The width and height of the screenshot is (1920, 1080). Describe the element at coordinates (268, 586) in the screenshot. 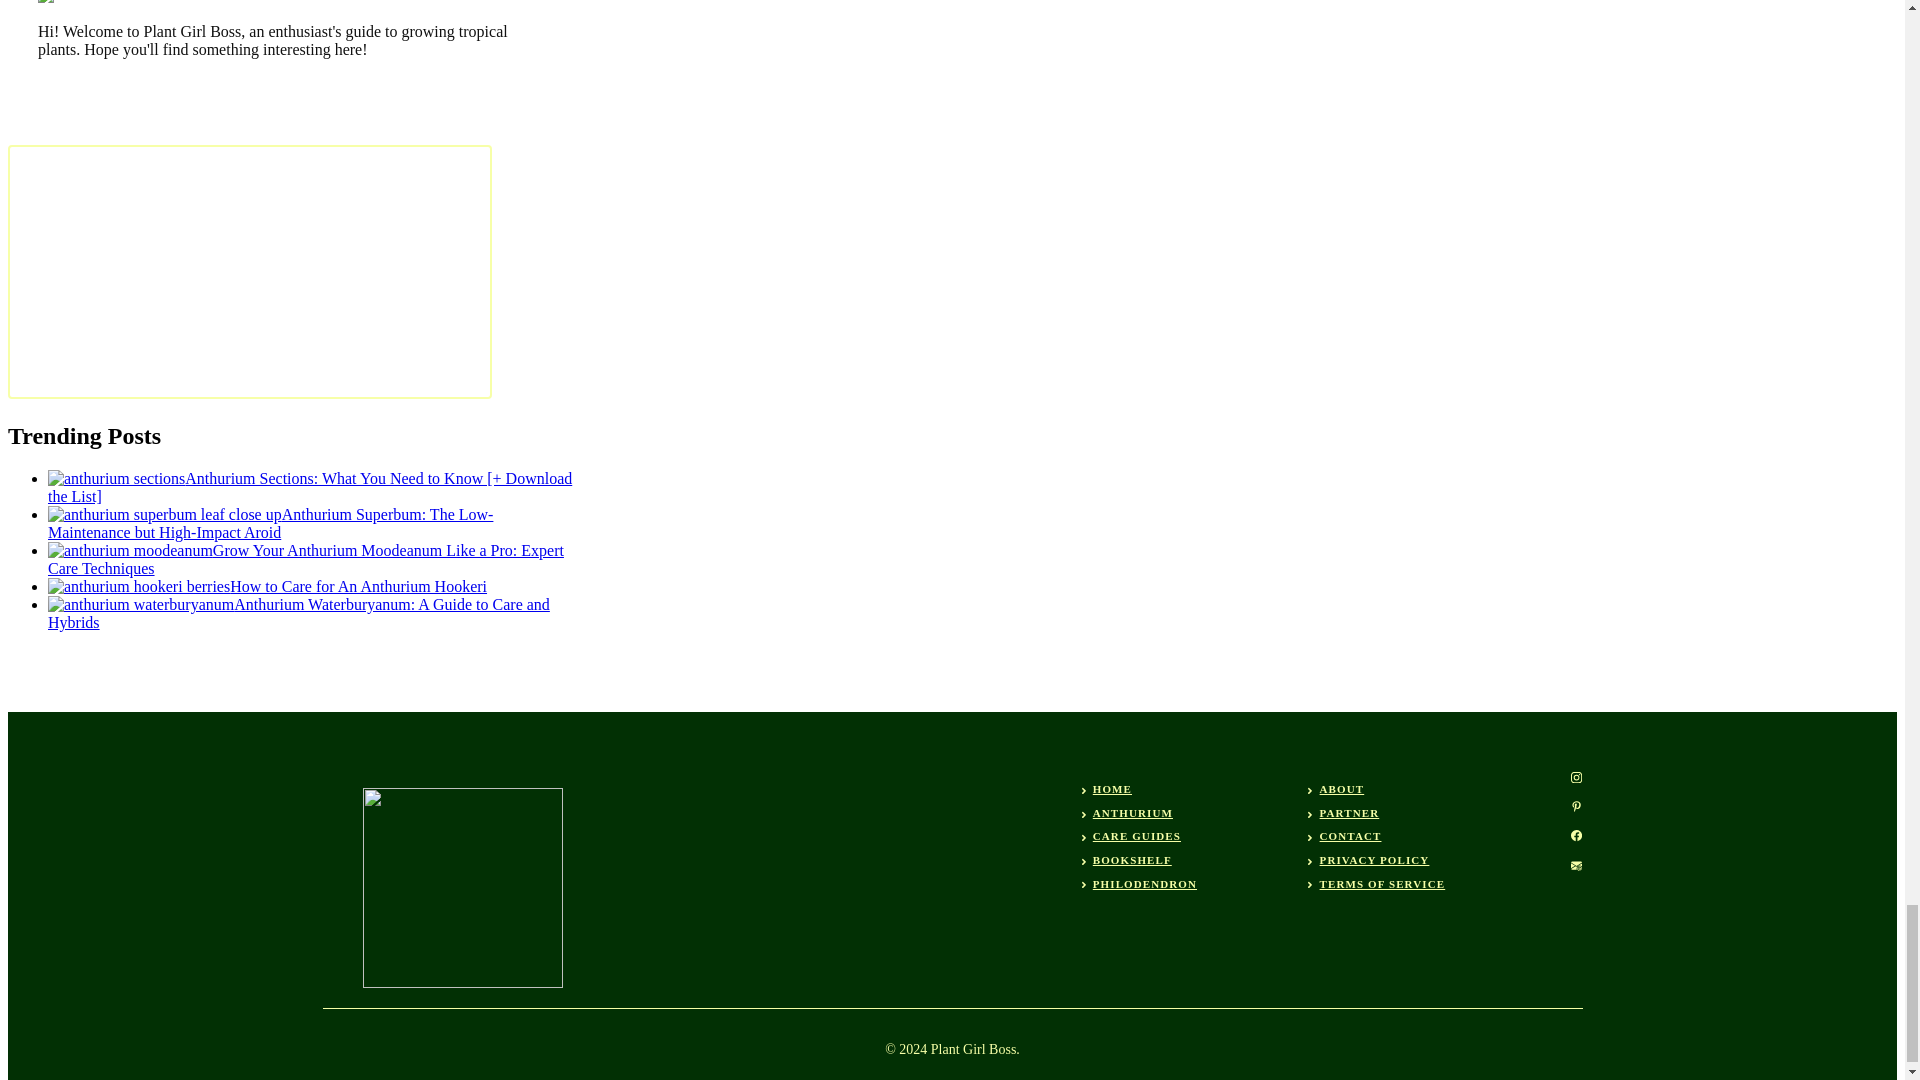

I see `How to Care for An Anthurium Hookeri` at that location.